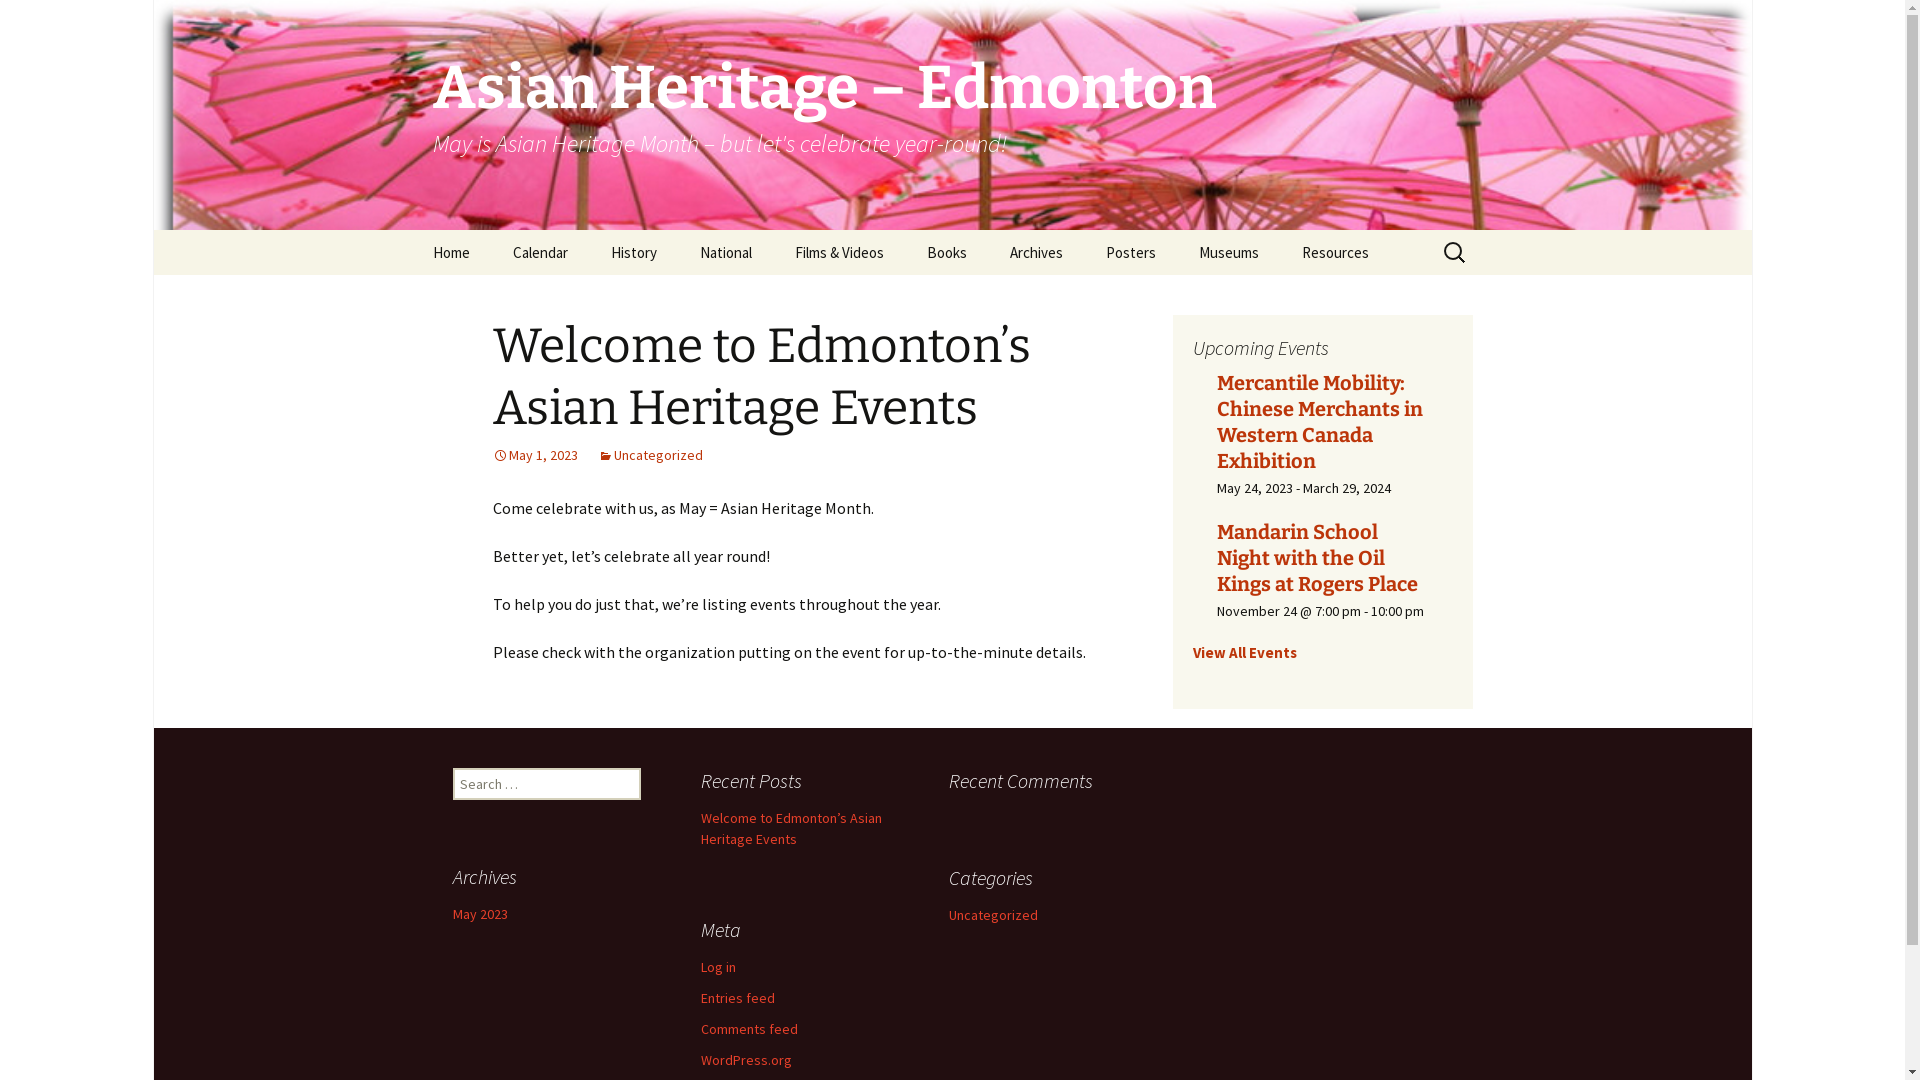 The width and height of the screenshot is (1920, 1080). I want to click on Films & Videos, so click(838, 252).